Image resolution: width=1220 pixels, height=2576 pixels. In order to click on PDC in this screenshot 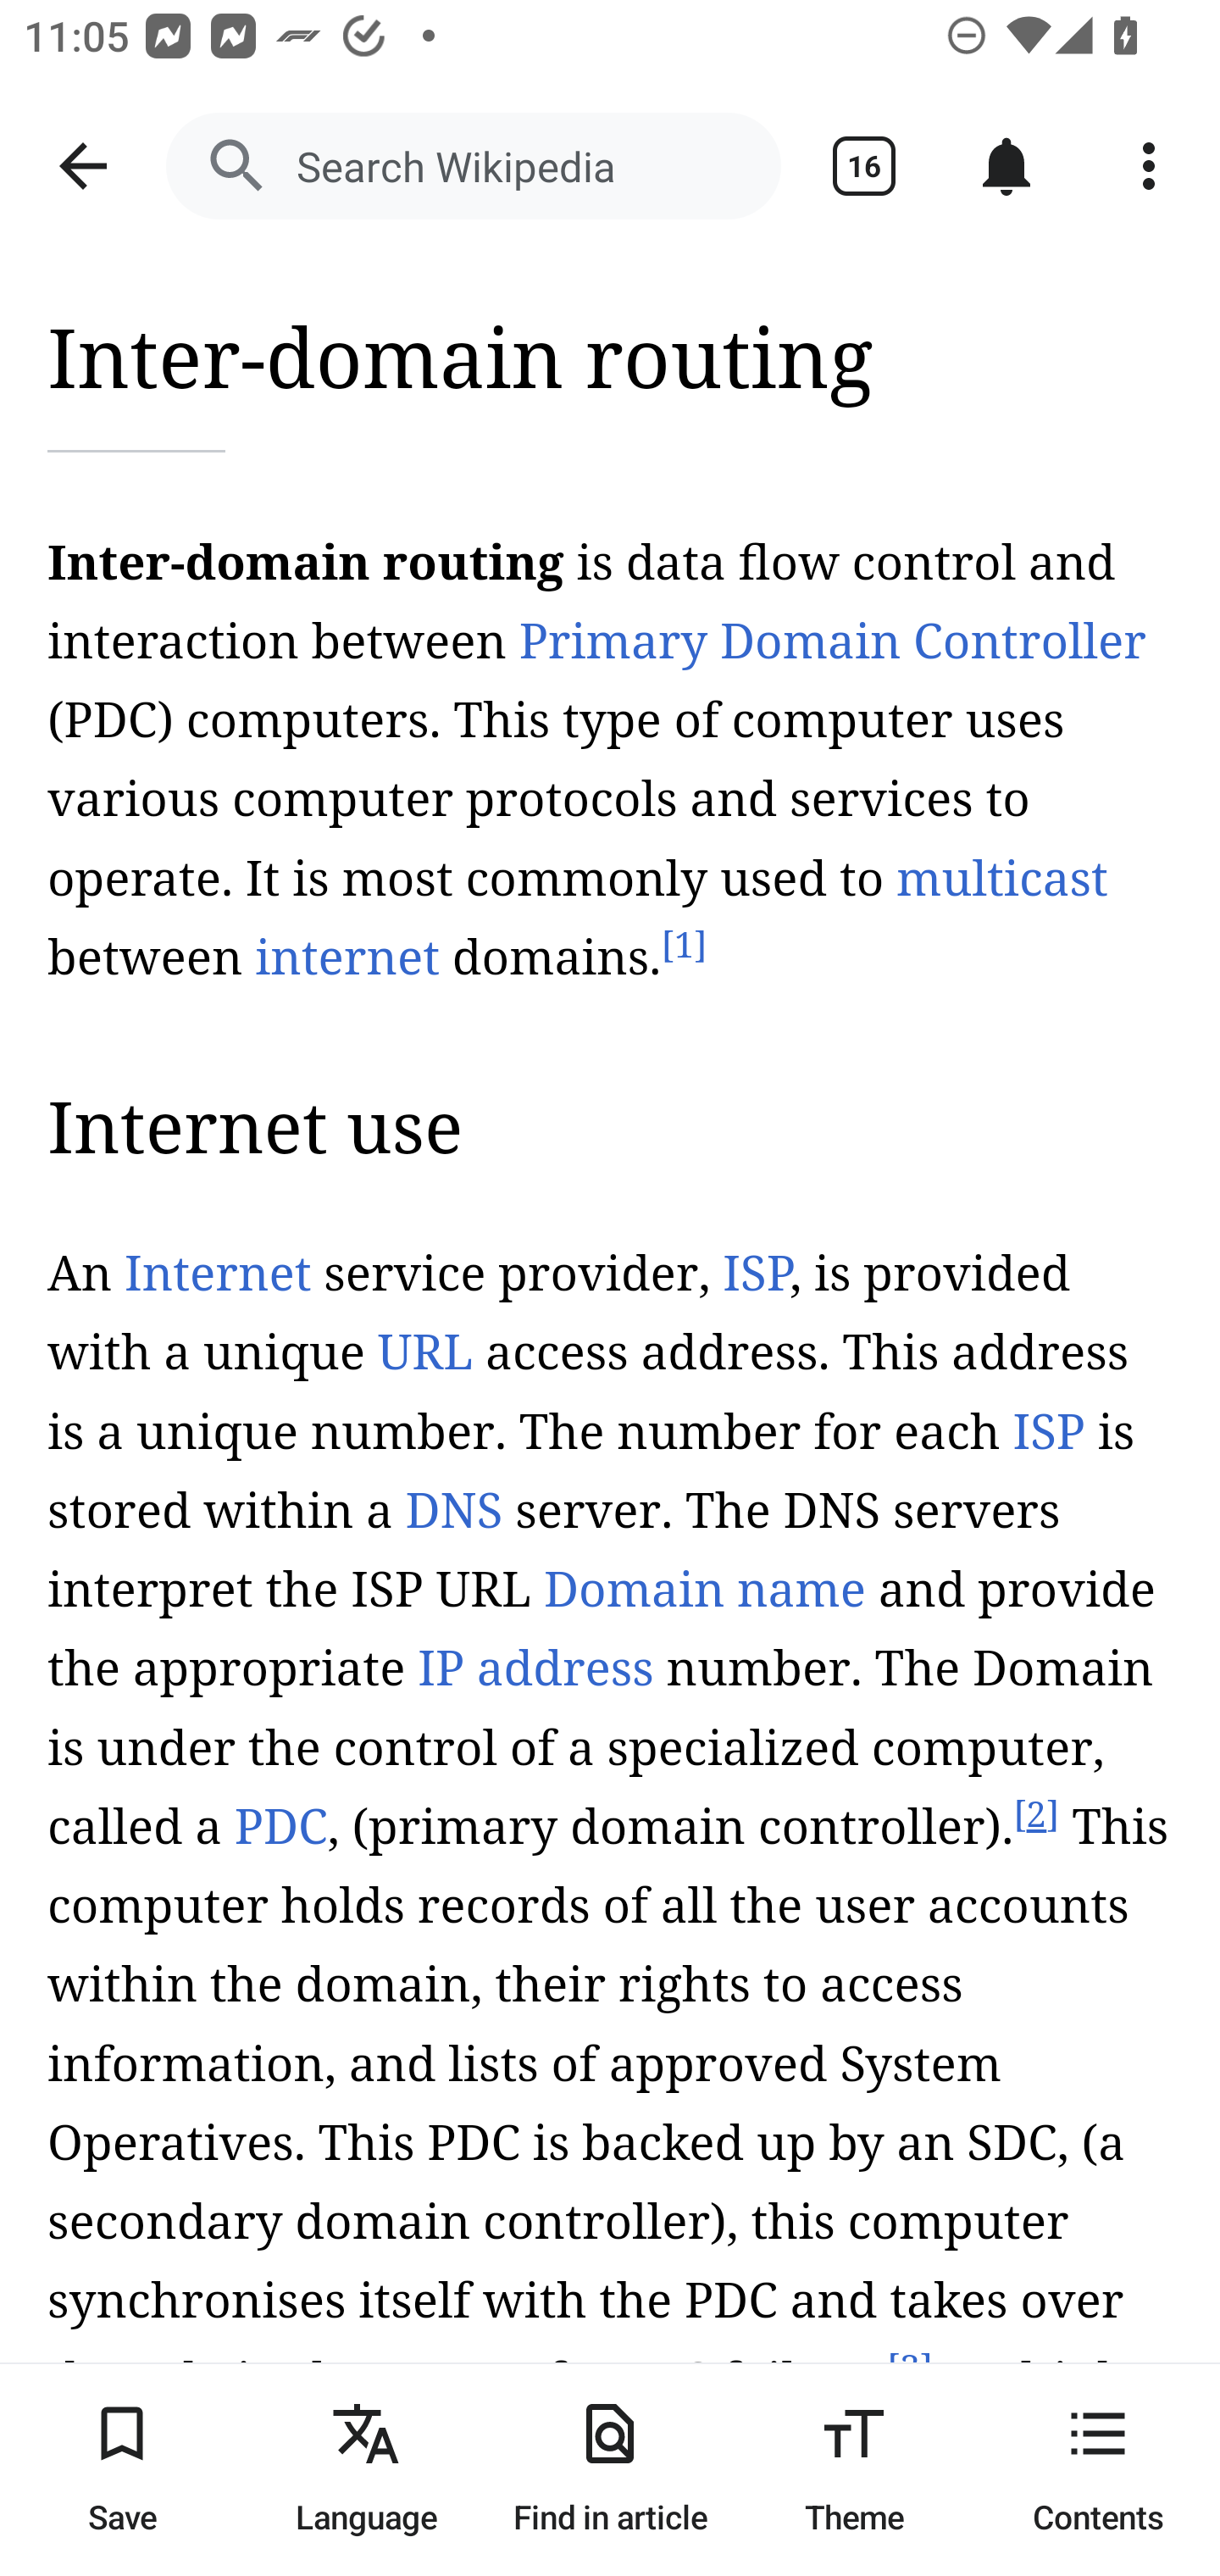, I will do `click(280, 1827)`.